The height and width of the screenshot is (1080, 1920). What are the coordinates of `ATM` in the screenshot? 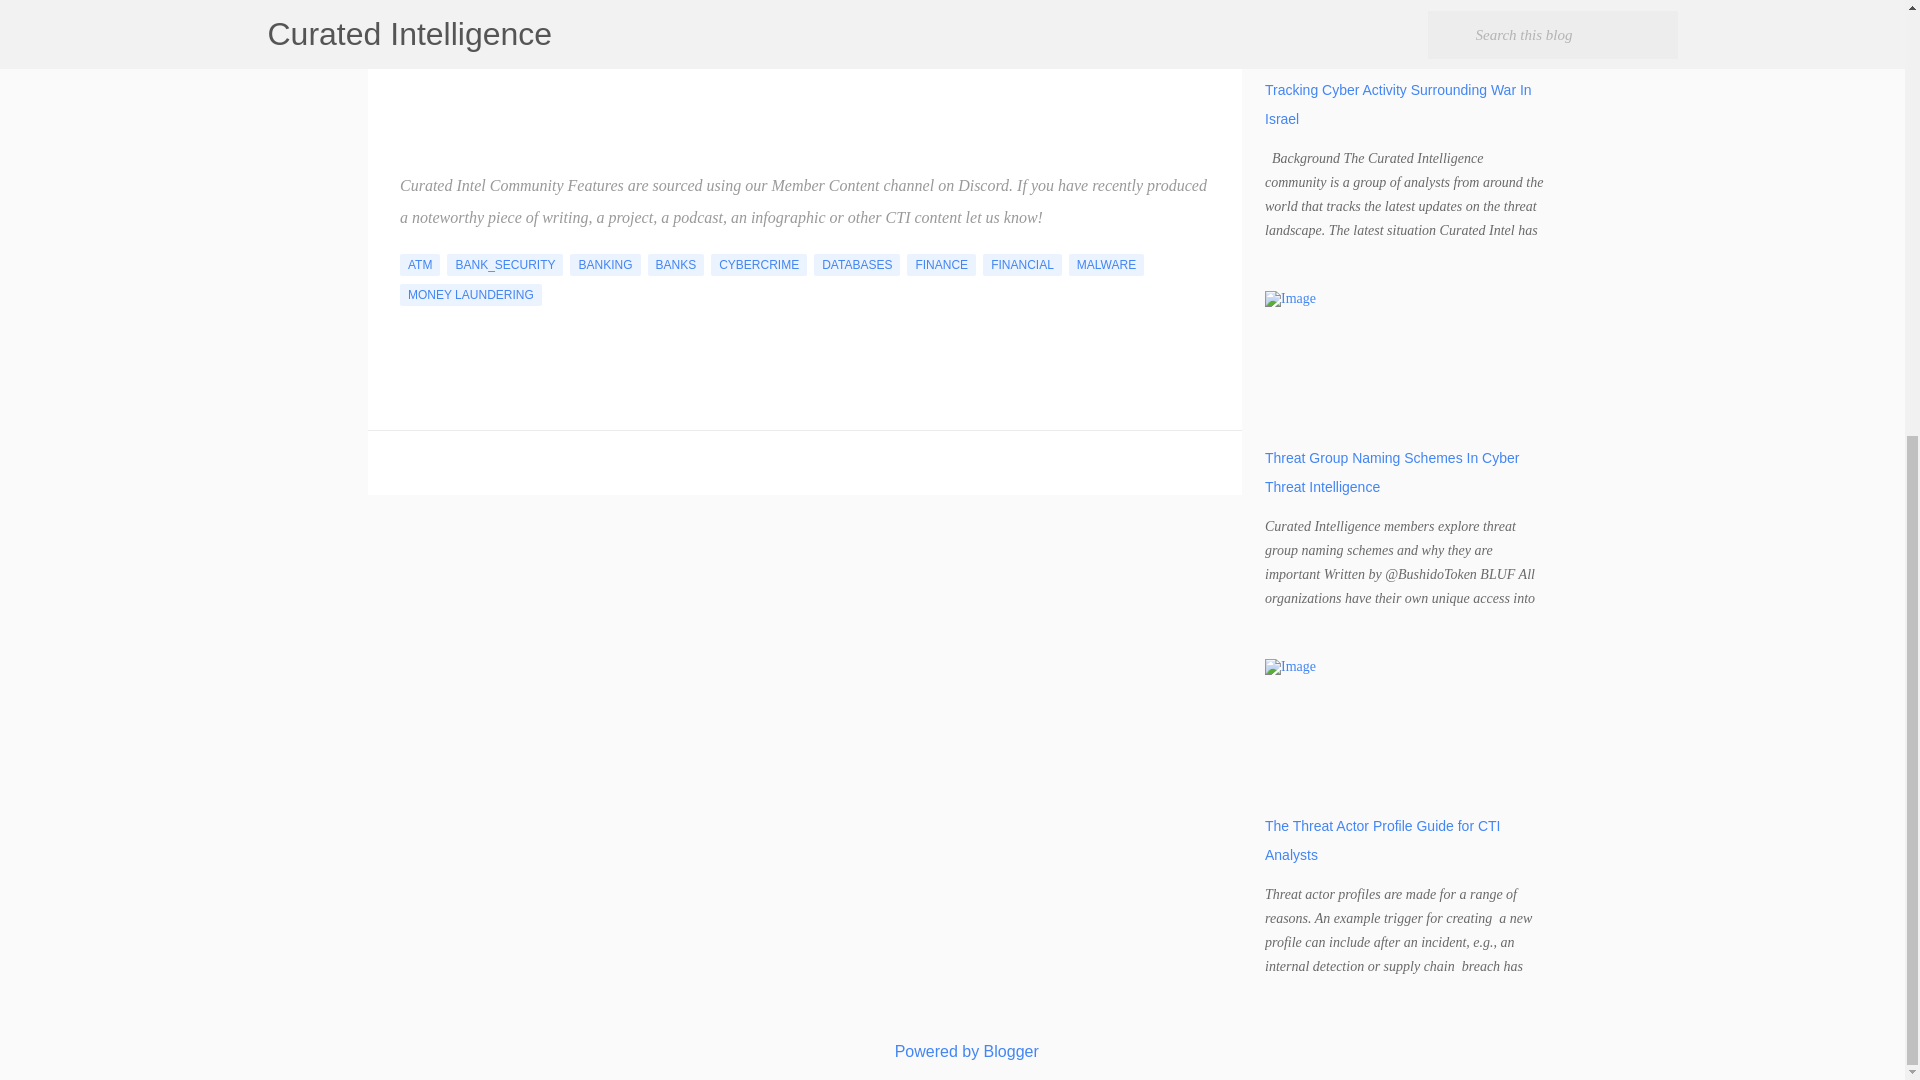 It's located at (419, 264).